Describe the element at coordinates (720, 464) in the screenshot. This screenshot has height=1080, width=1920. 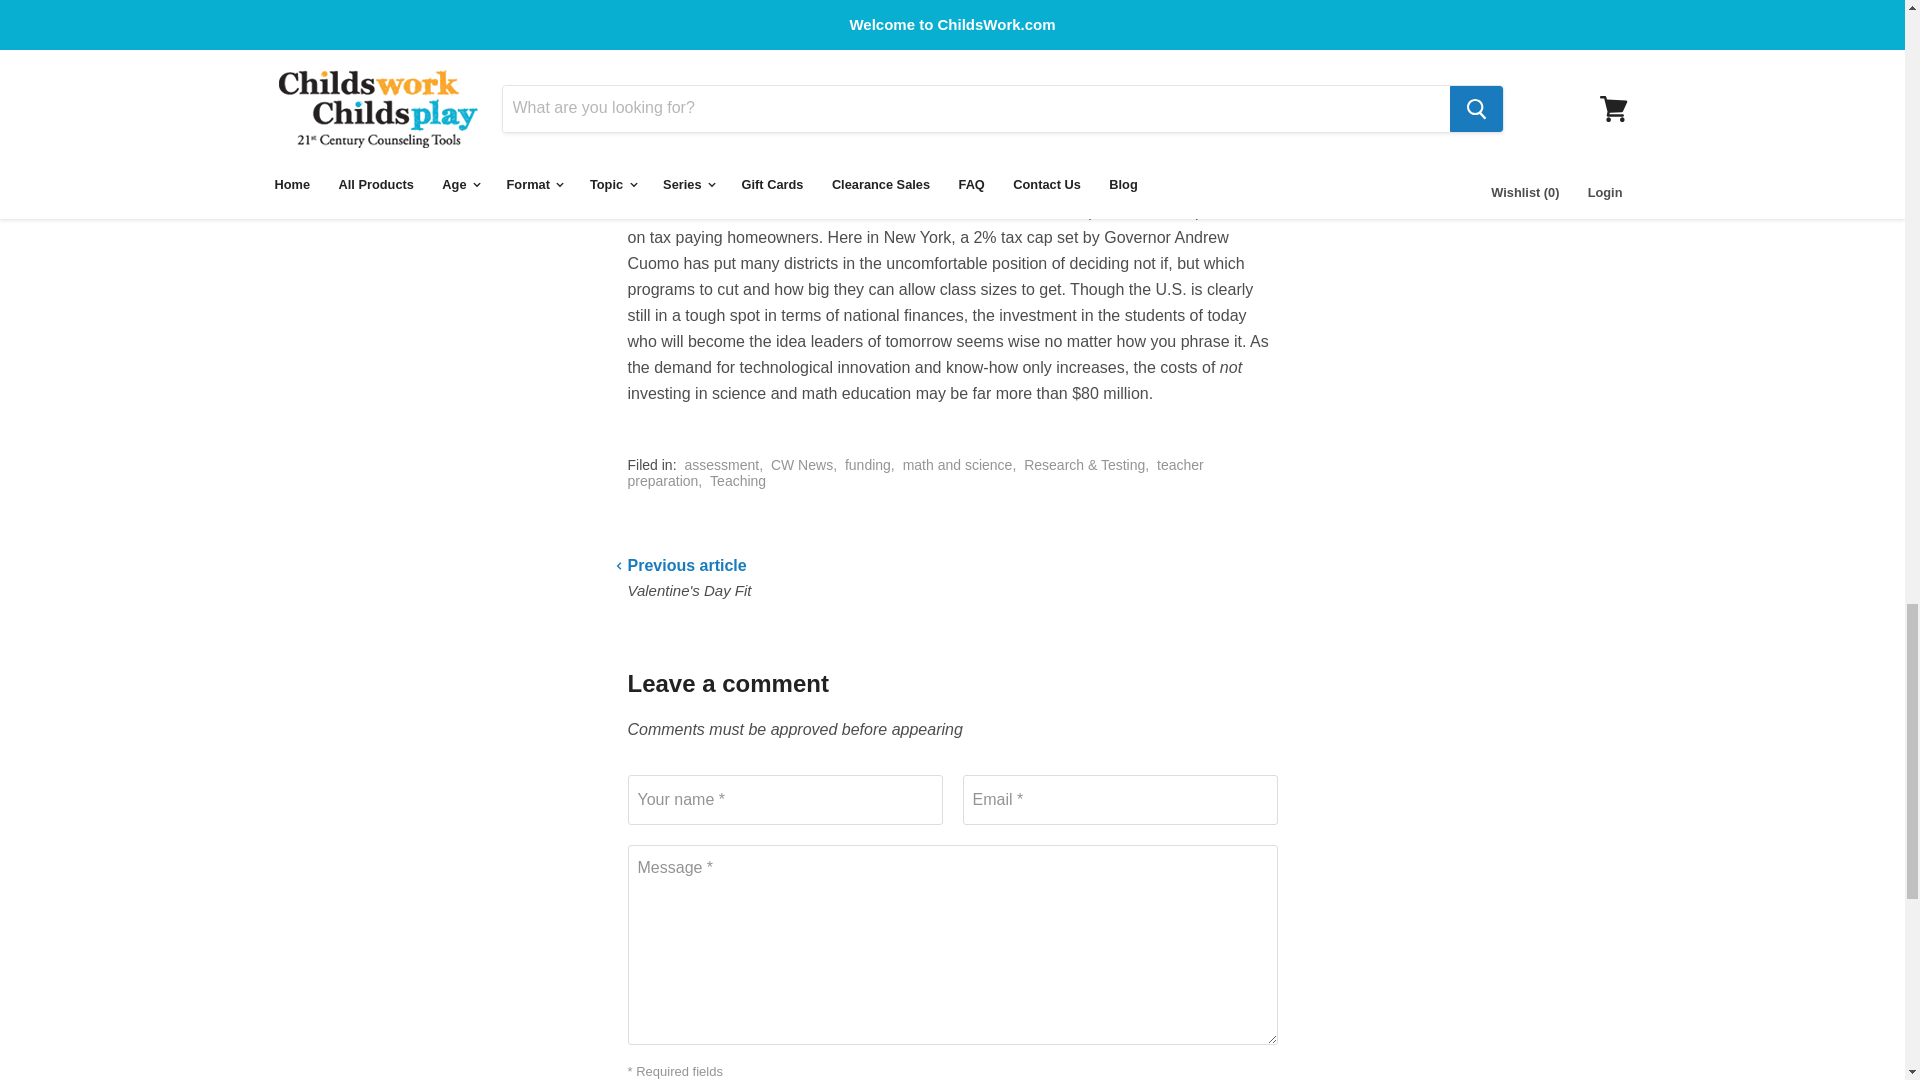
I see `Show articles tagged assessment` at that location.